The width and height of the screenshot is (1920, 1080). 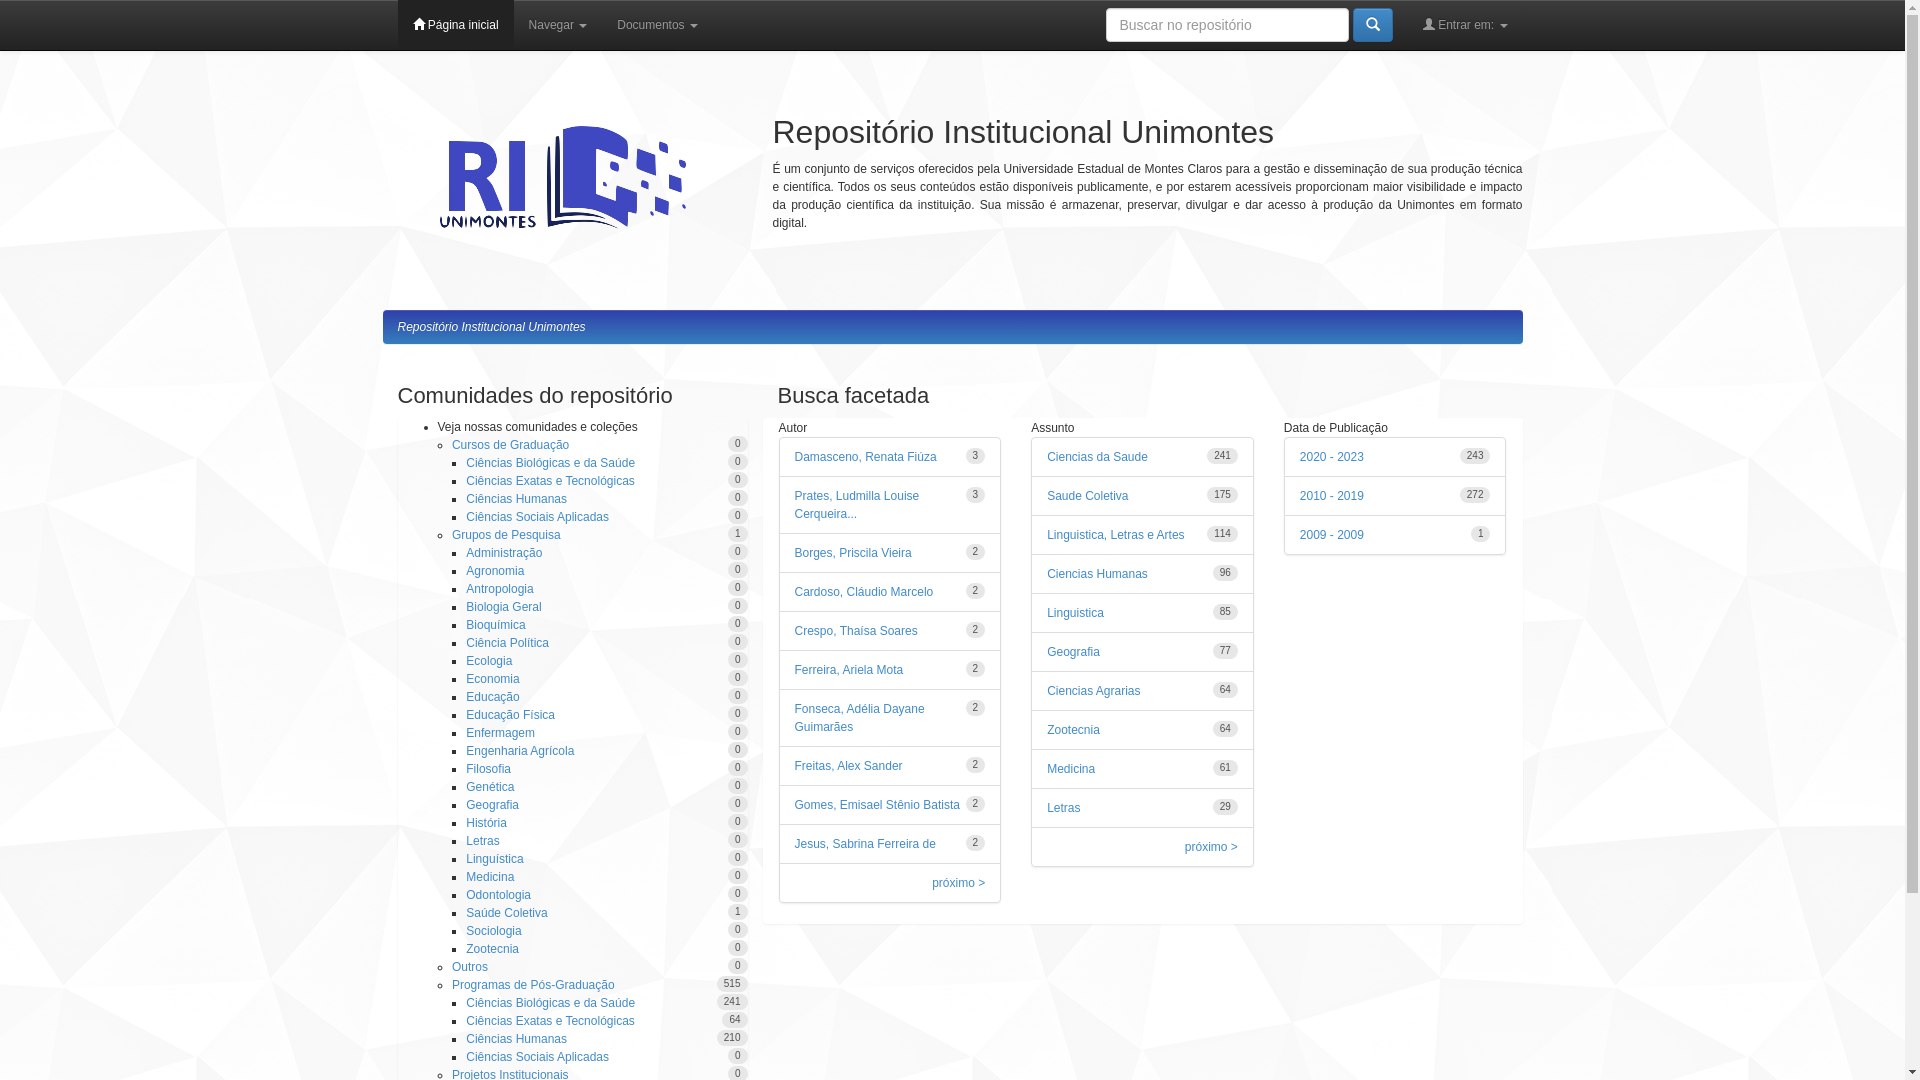 I want to click on Medicina, so click(x=490, y=877).